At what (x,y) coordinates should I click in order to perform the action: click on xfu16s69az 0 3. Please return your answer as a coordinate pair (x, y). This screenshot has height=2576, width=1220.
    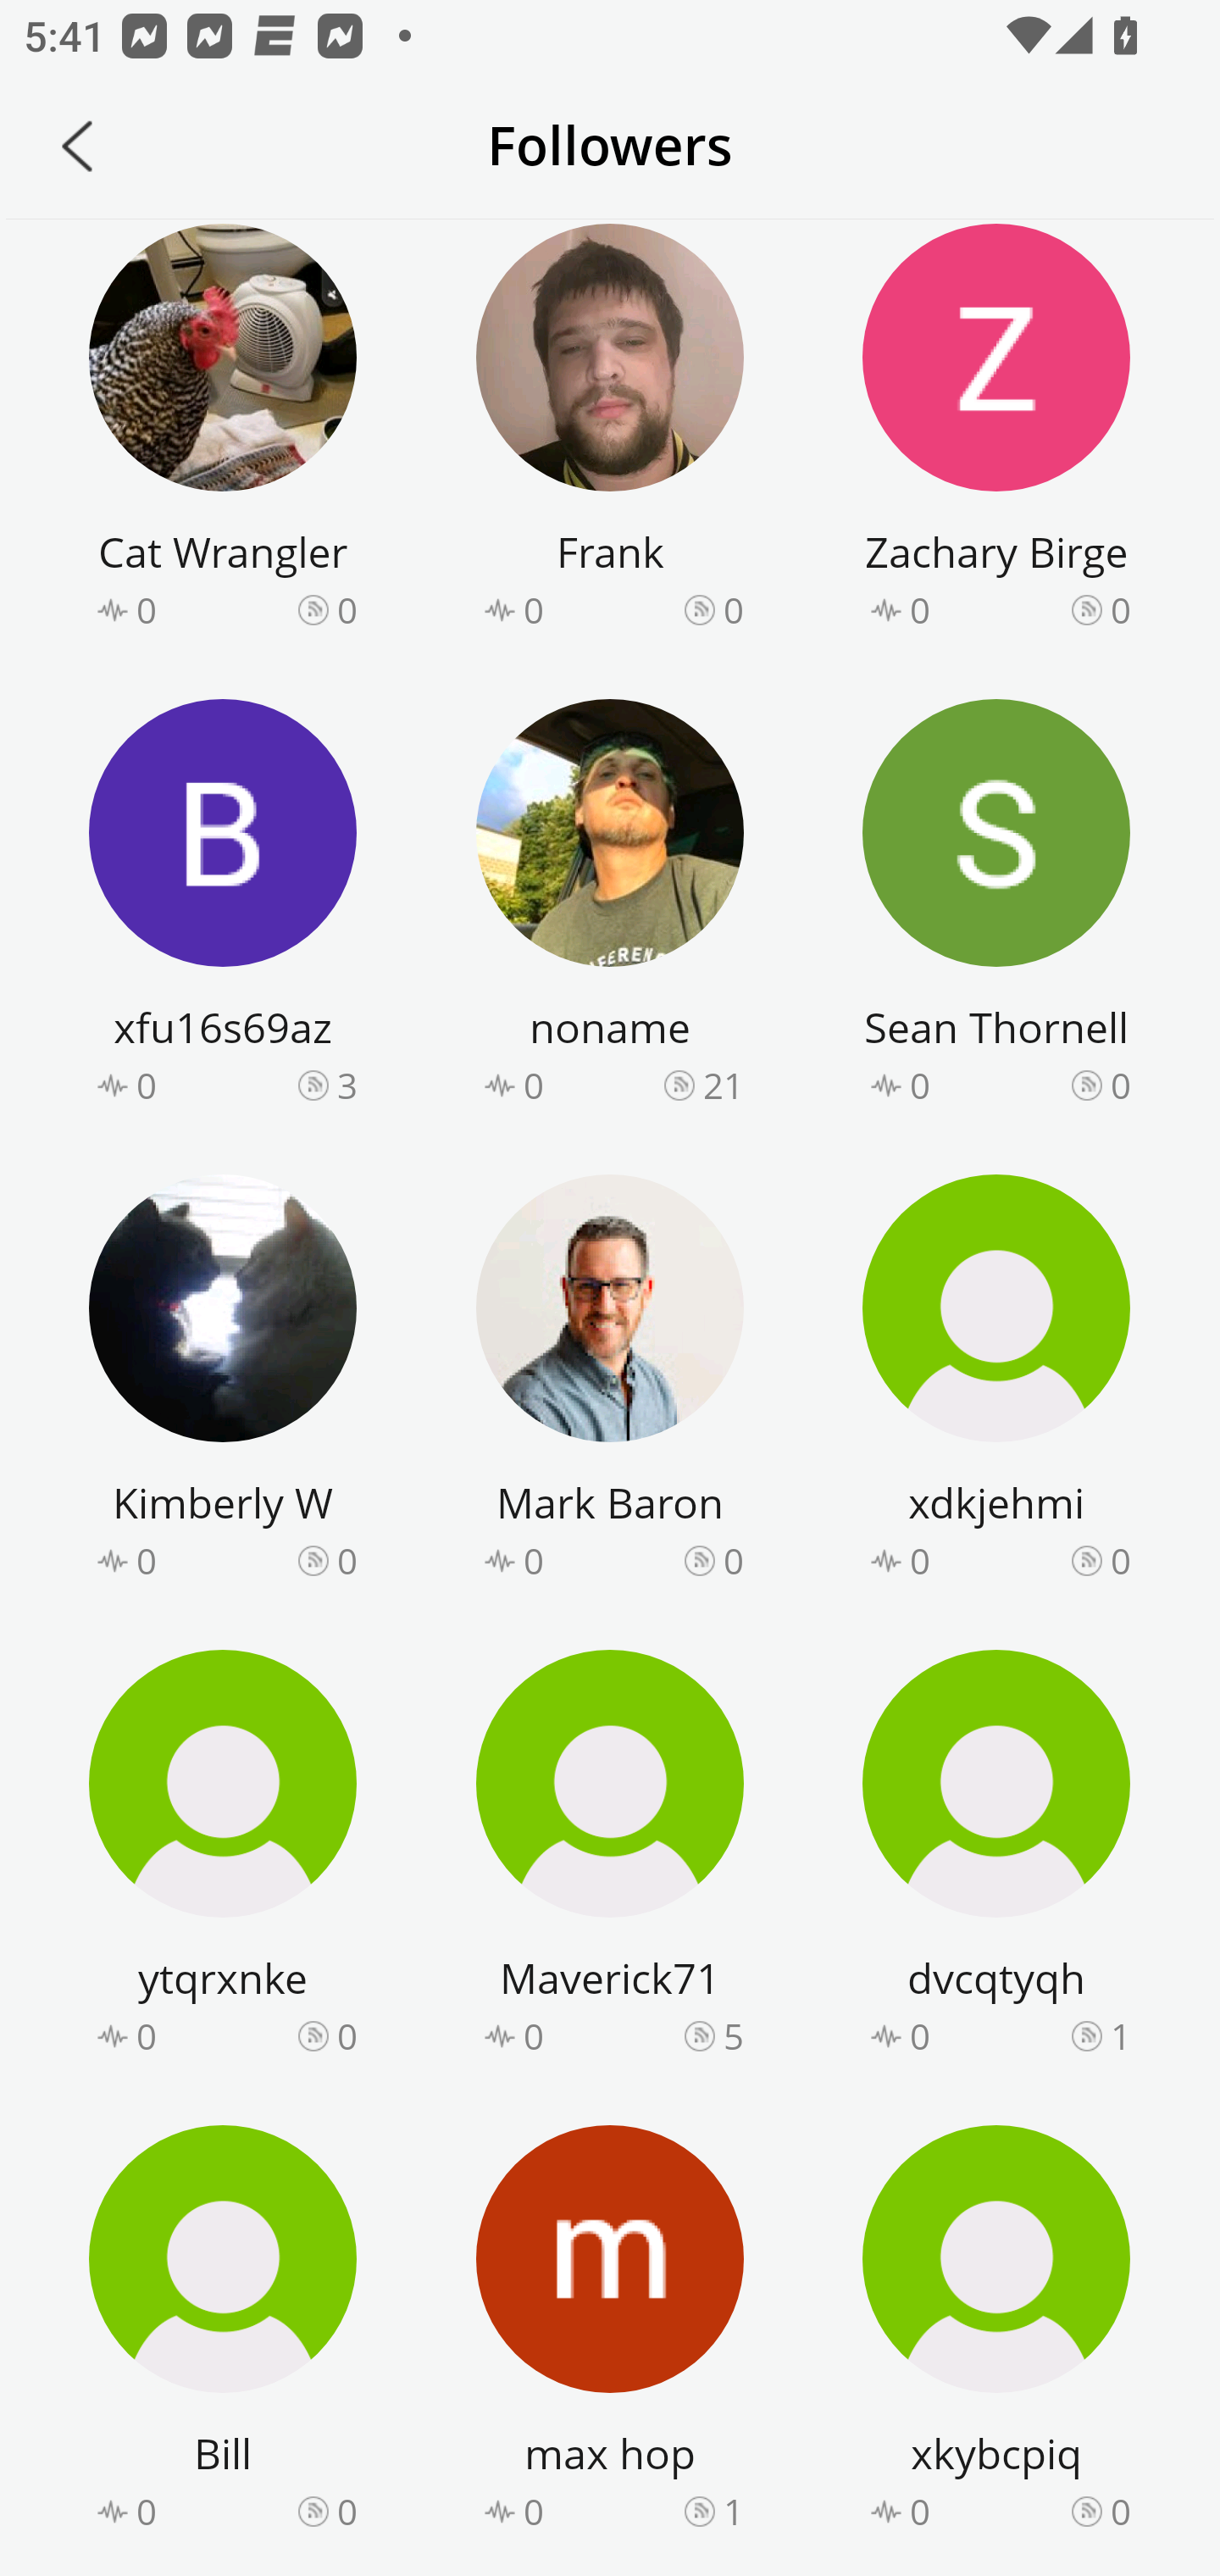
    Looking at the image, I should click on (223, 907).